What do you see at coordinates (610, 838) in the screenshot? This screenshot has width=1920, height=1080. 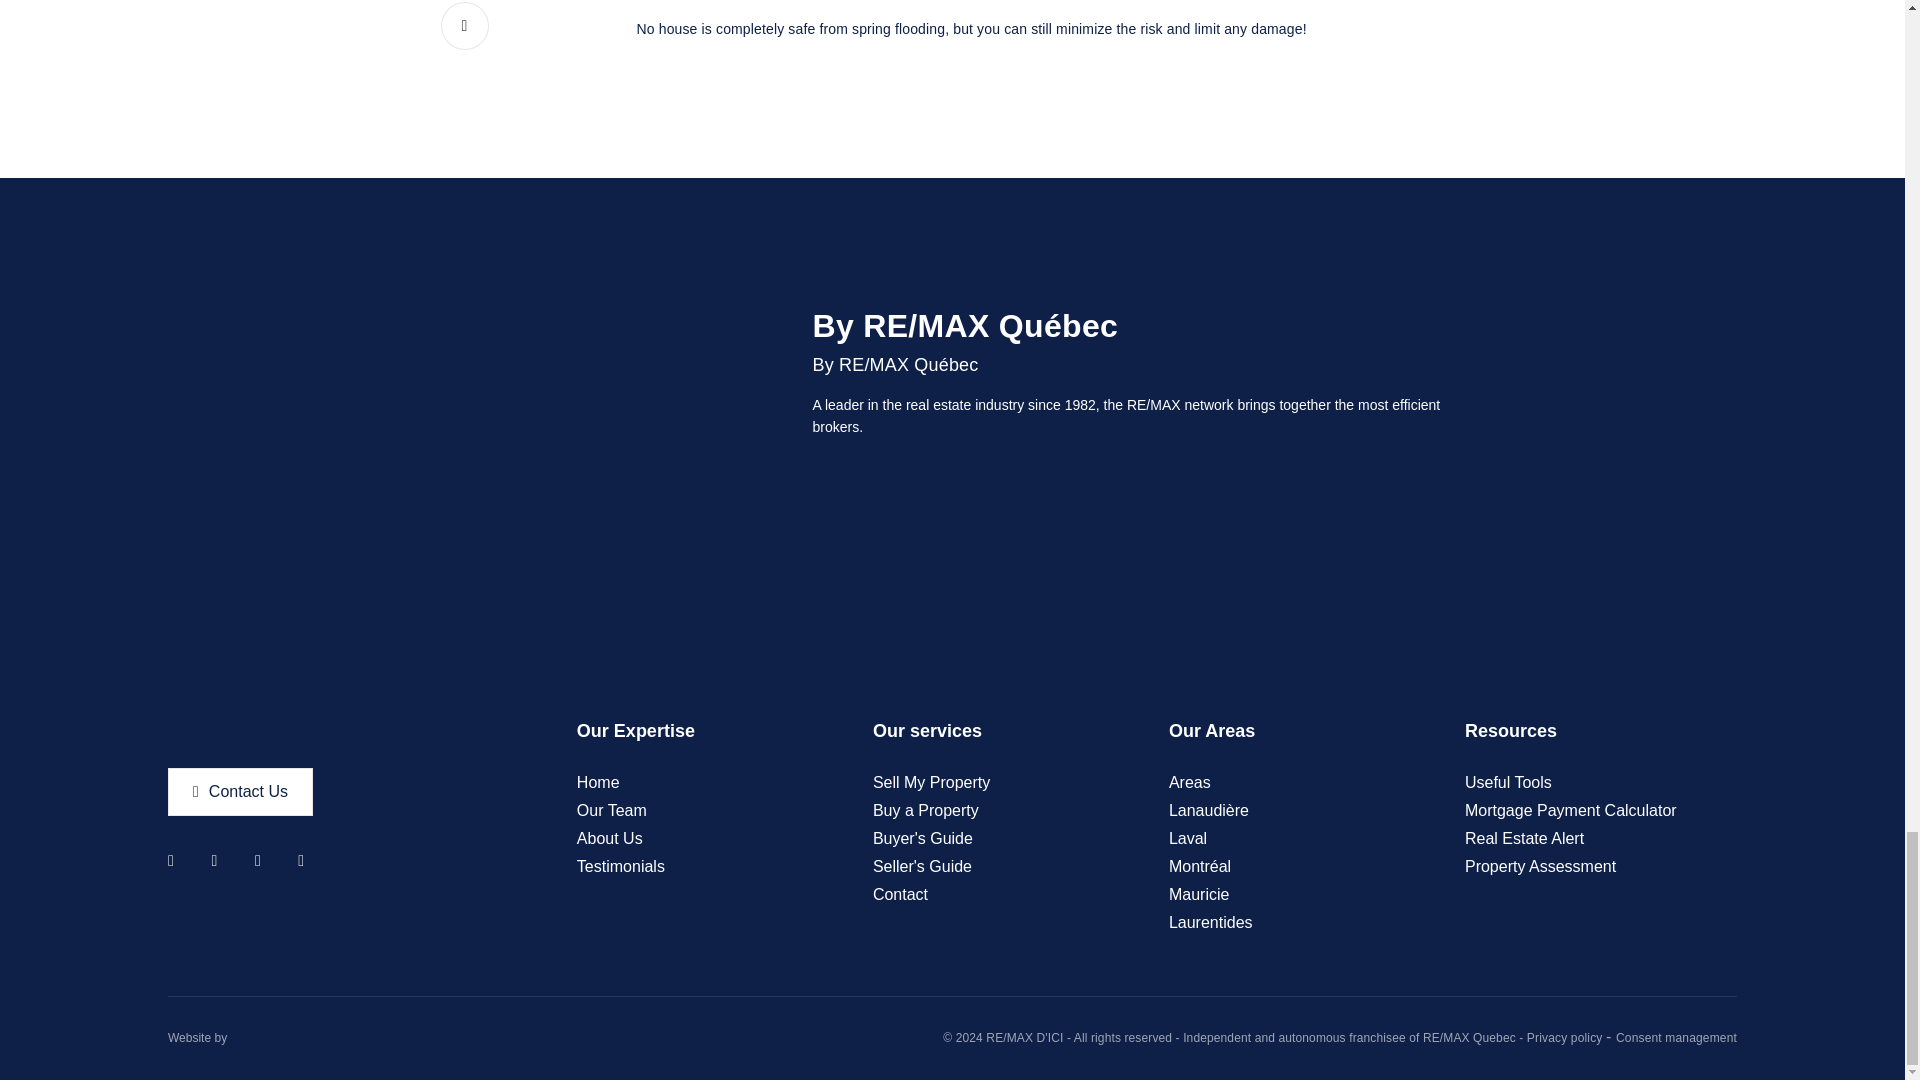 I see `About Us` at bounding box center [610, 838].